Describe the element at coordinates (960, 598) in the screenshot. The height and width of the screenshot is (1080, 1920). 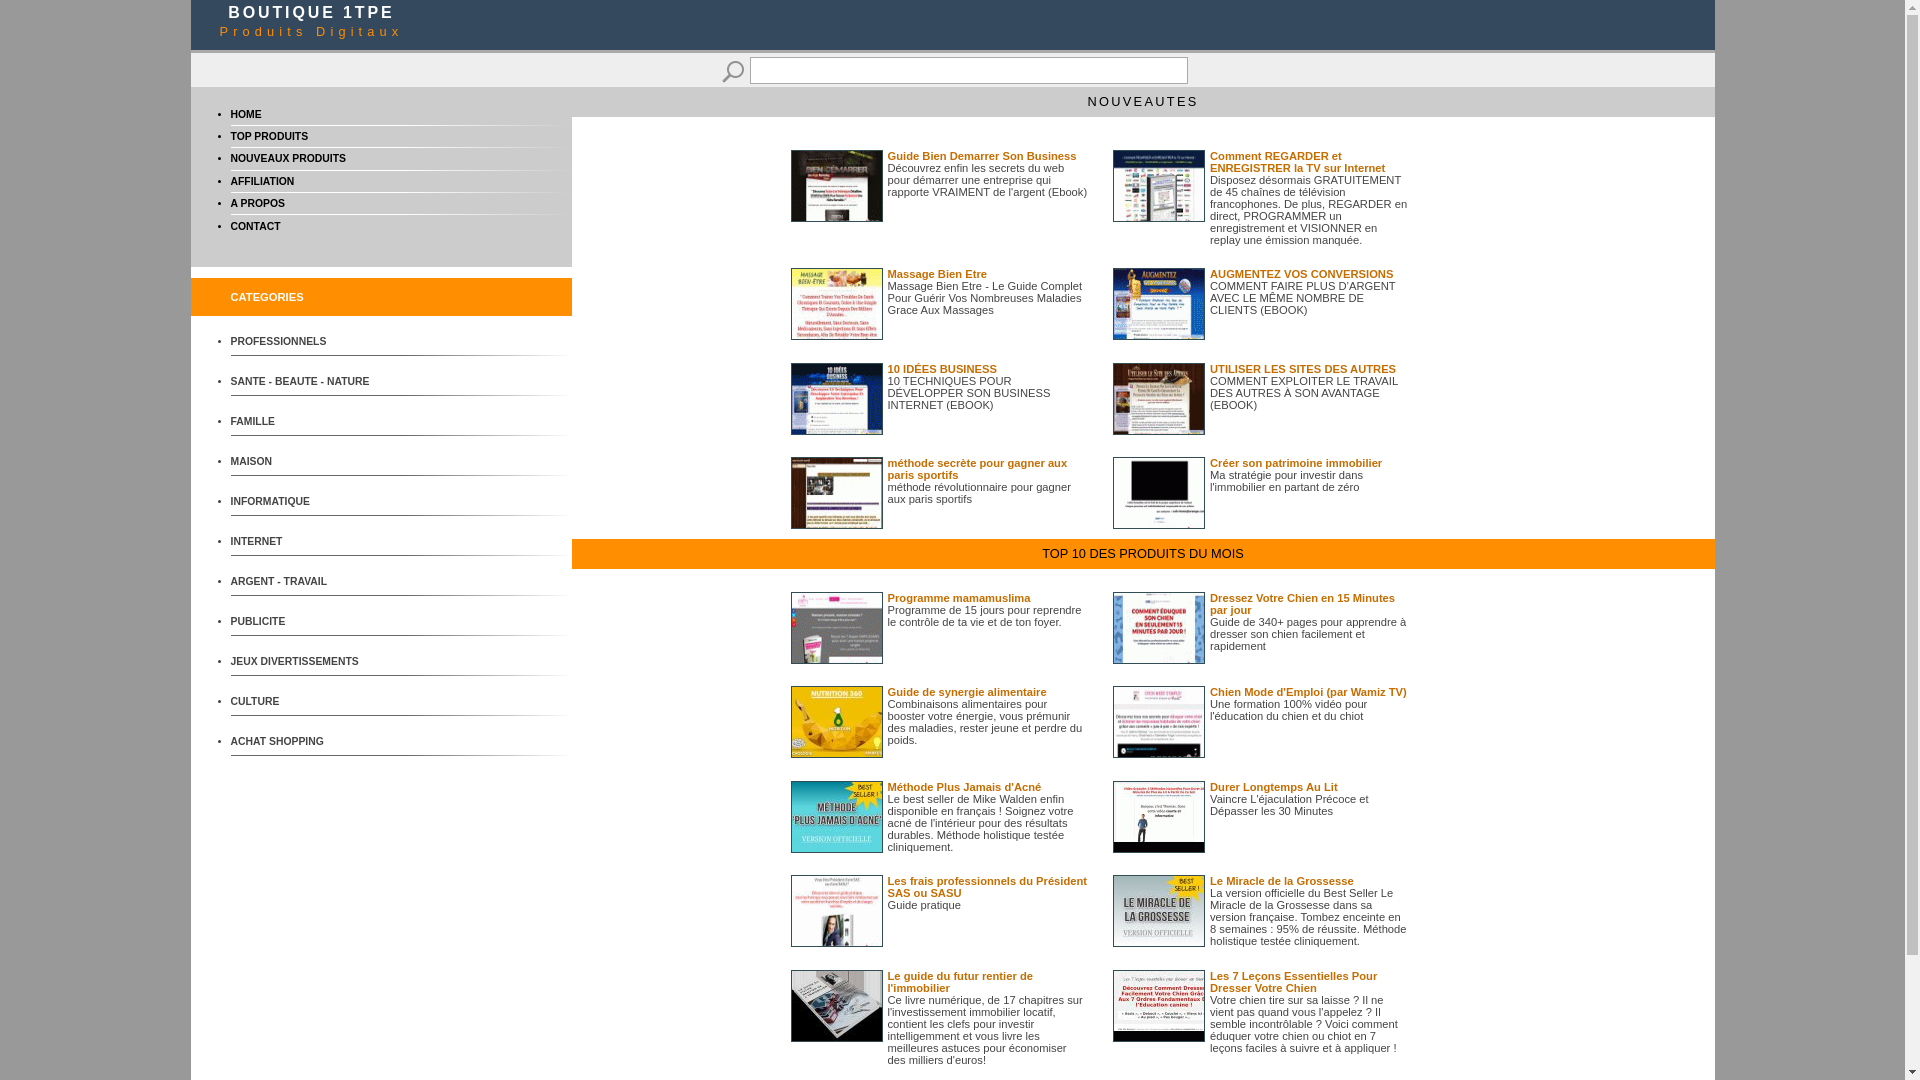
I see `Programme mamamuslima` at that location.